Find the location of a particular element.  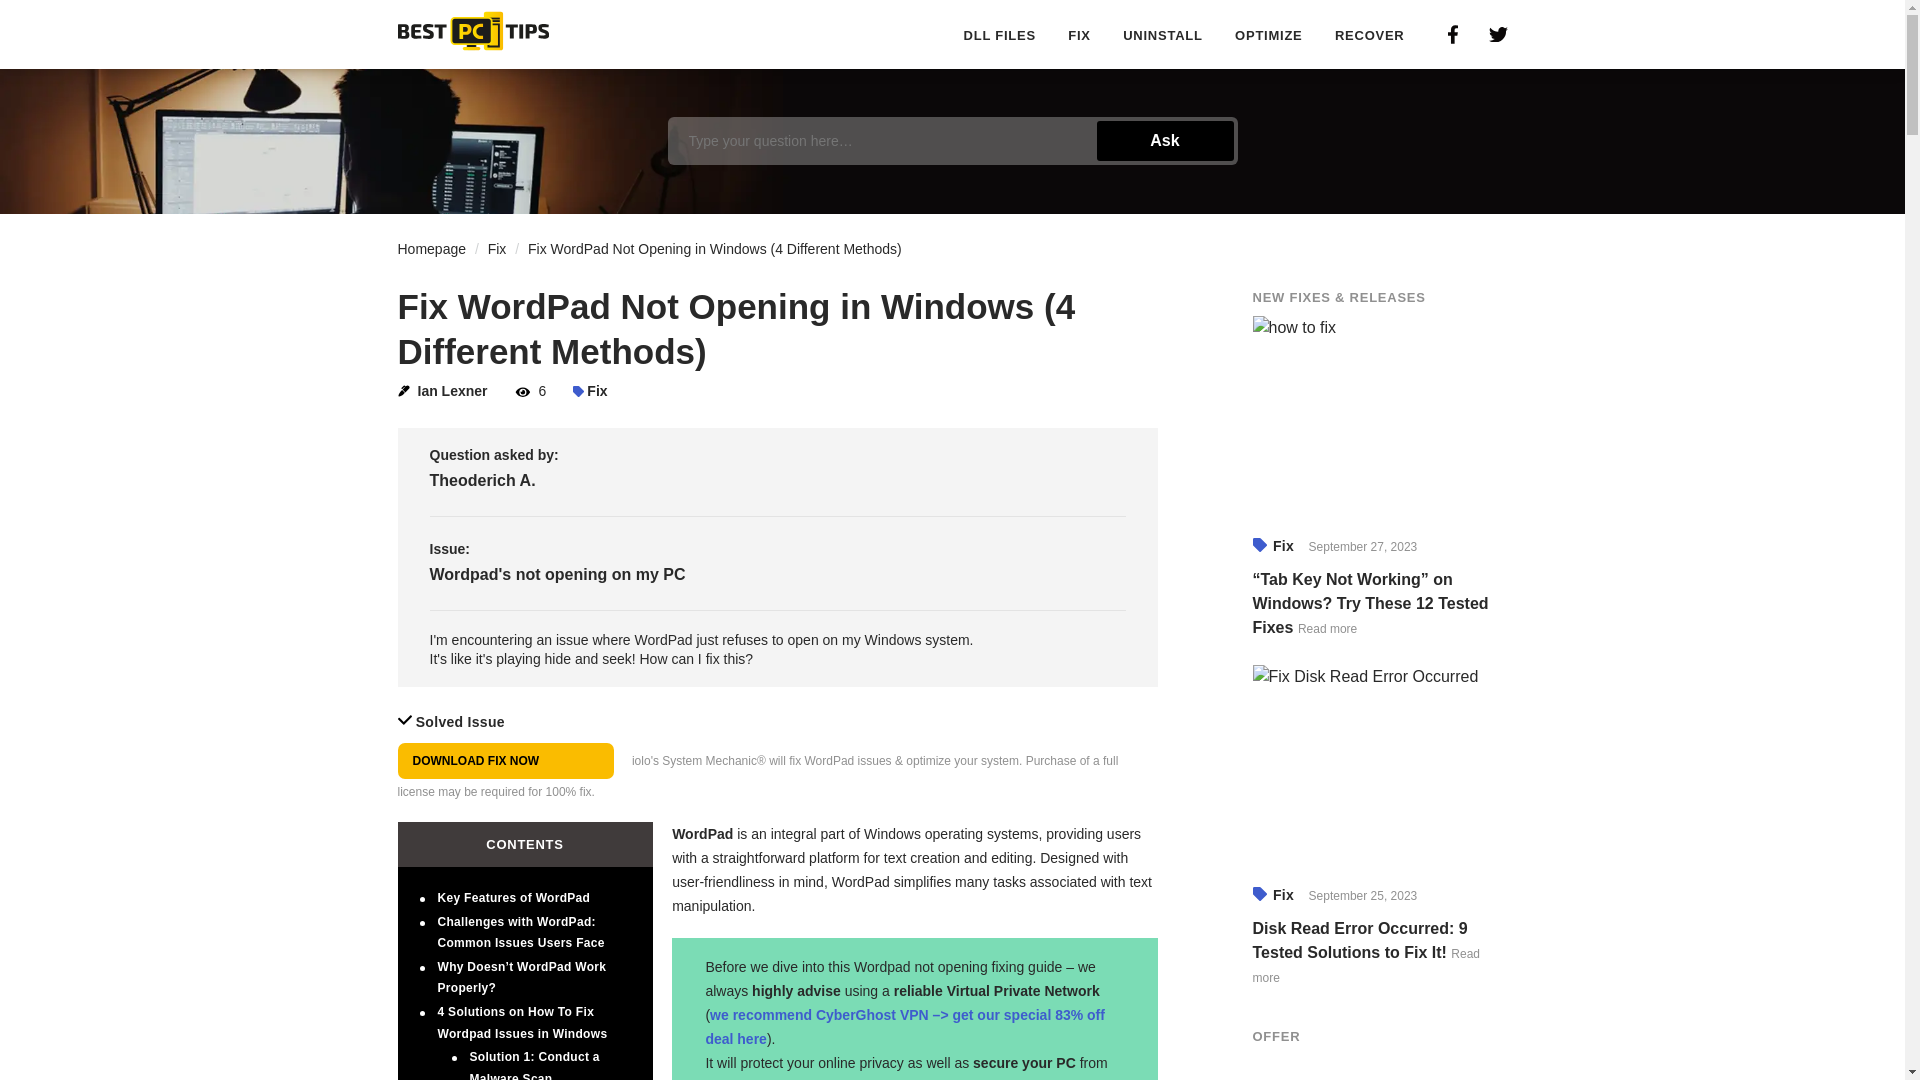

OPTIMIZE is located at coordinates (1268, 36).